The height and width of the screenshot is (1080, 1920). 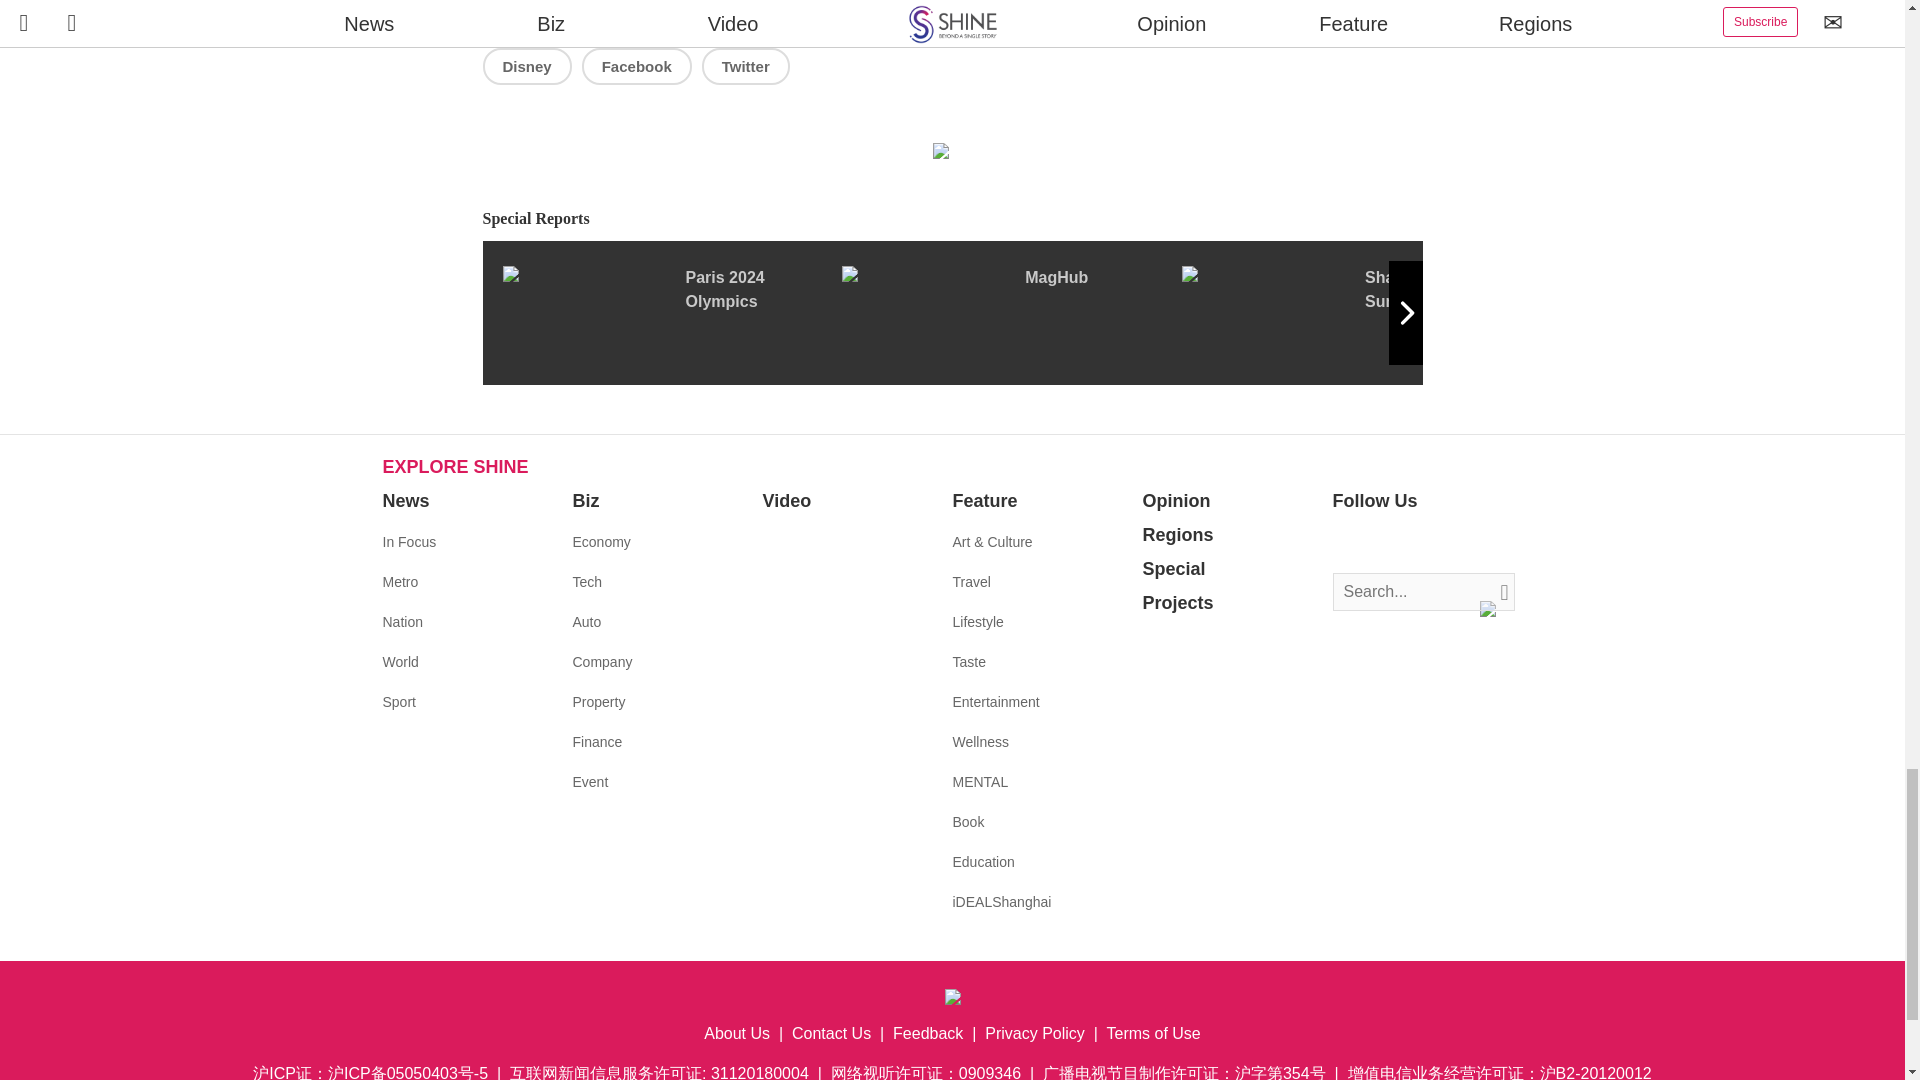 I want to click on MagHub, so click(x=1011, y=312).